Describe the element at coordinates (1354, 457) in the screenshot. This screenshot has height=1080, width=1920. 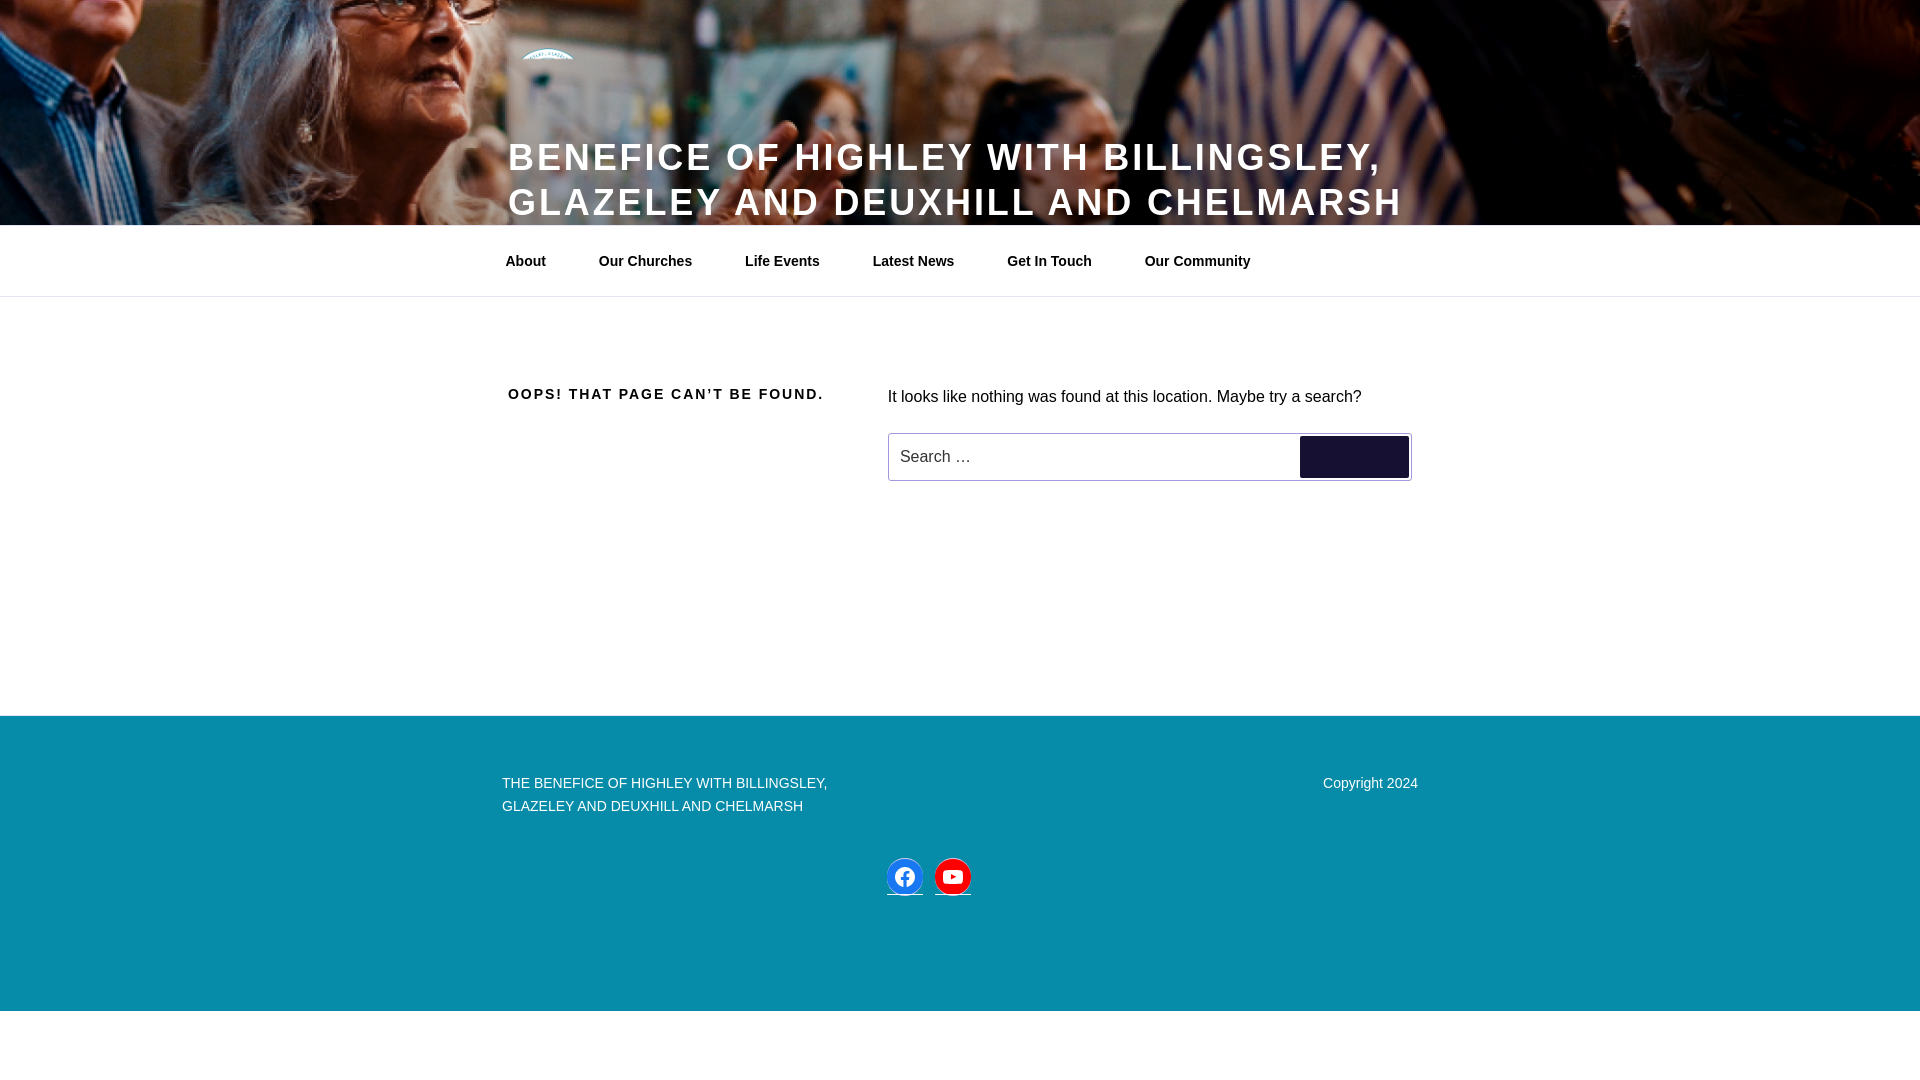
I see `Search` at that location.